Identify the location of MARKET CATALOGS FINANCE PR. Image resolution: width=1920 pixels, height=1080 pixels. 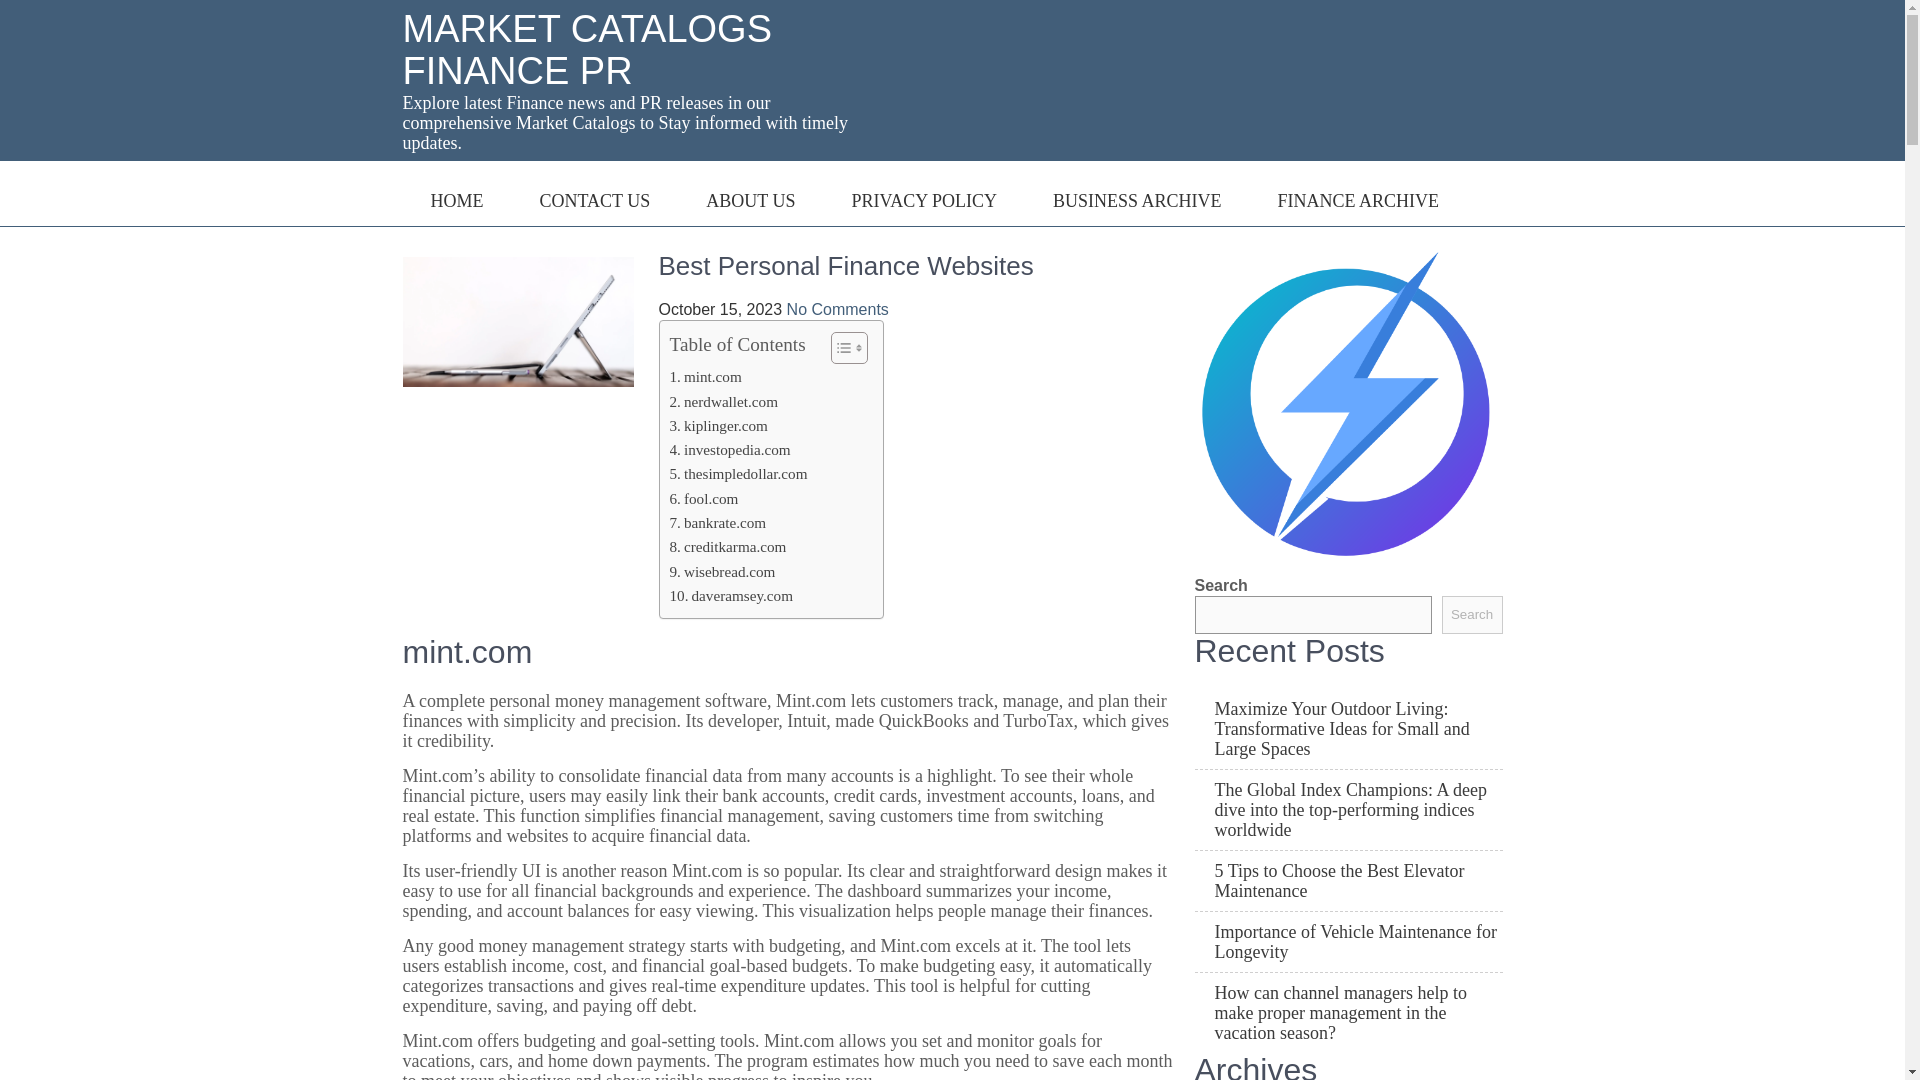
(586, 49).